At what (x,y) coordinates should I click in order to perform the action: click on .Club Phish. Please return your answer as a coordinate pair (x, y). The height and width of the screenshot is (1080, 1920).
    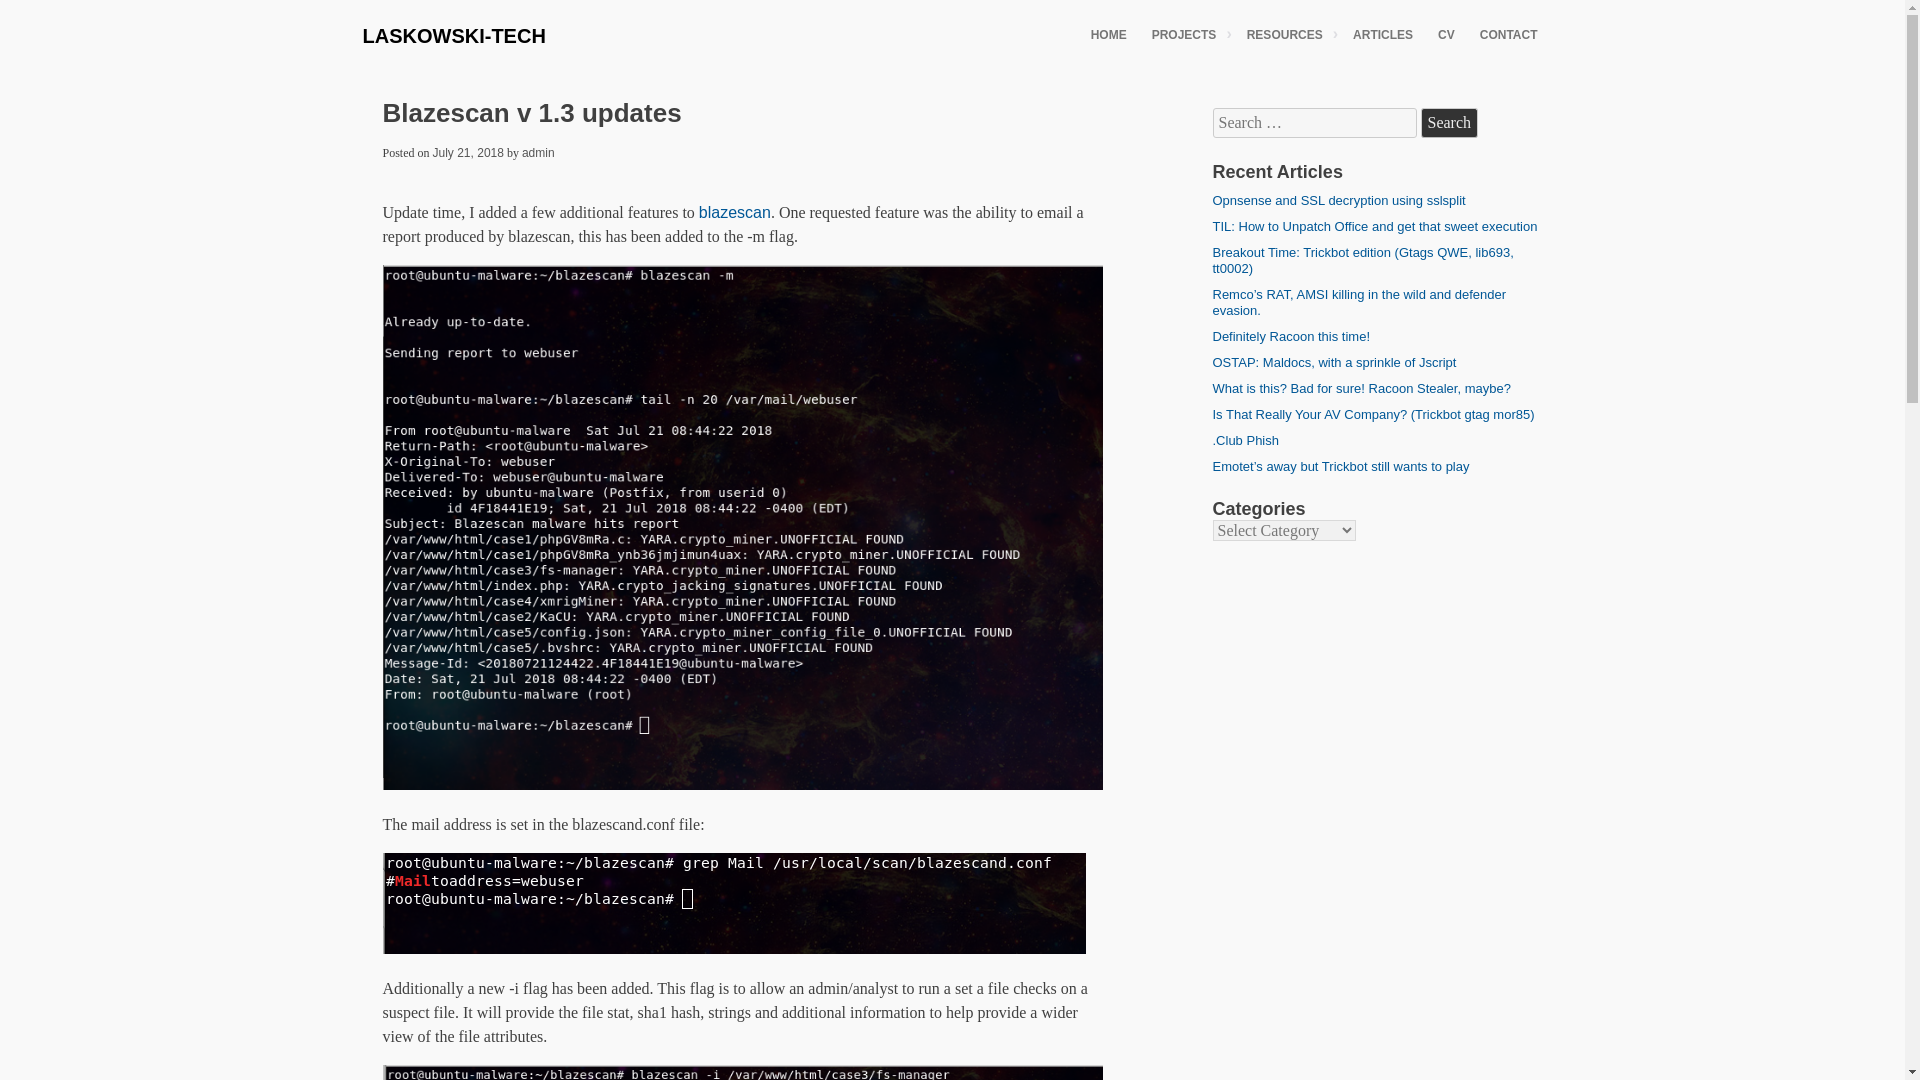
    Looking at the image, I should click on (1244, 440).